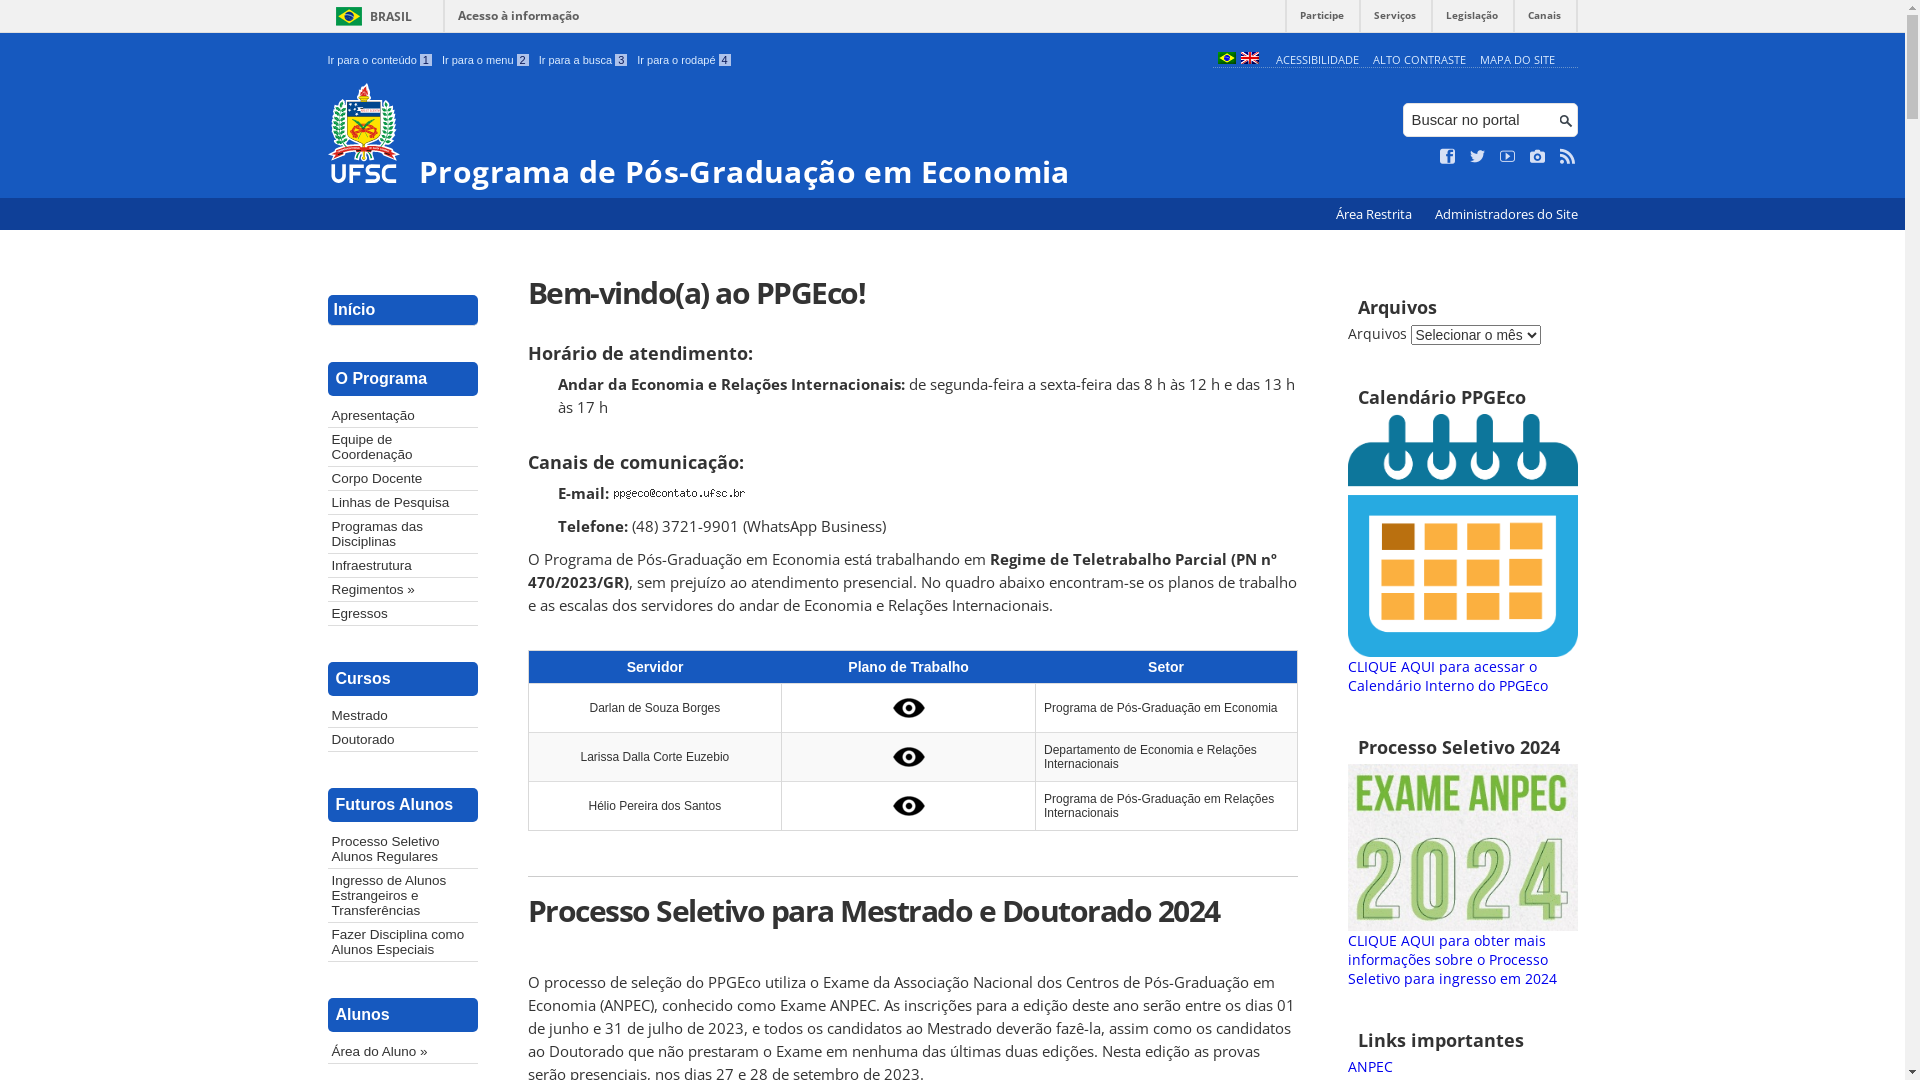 The image size is (1920, 1080). Describe the element at coordinates (913, 910) in the screenshot. I see `Processo Seletivo para Mestrado e Doutorado 2024` at that location.